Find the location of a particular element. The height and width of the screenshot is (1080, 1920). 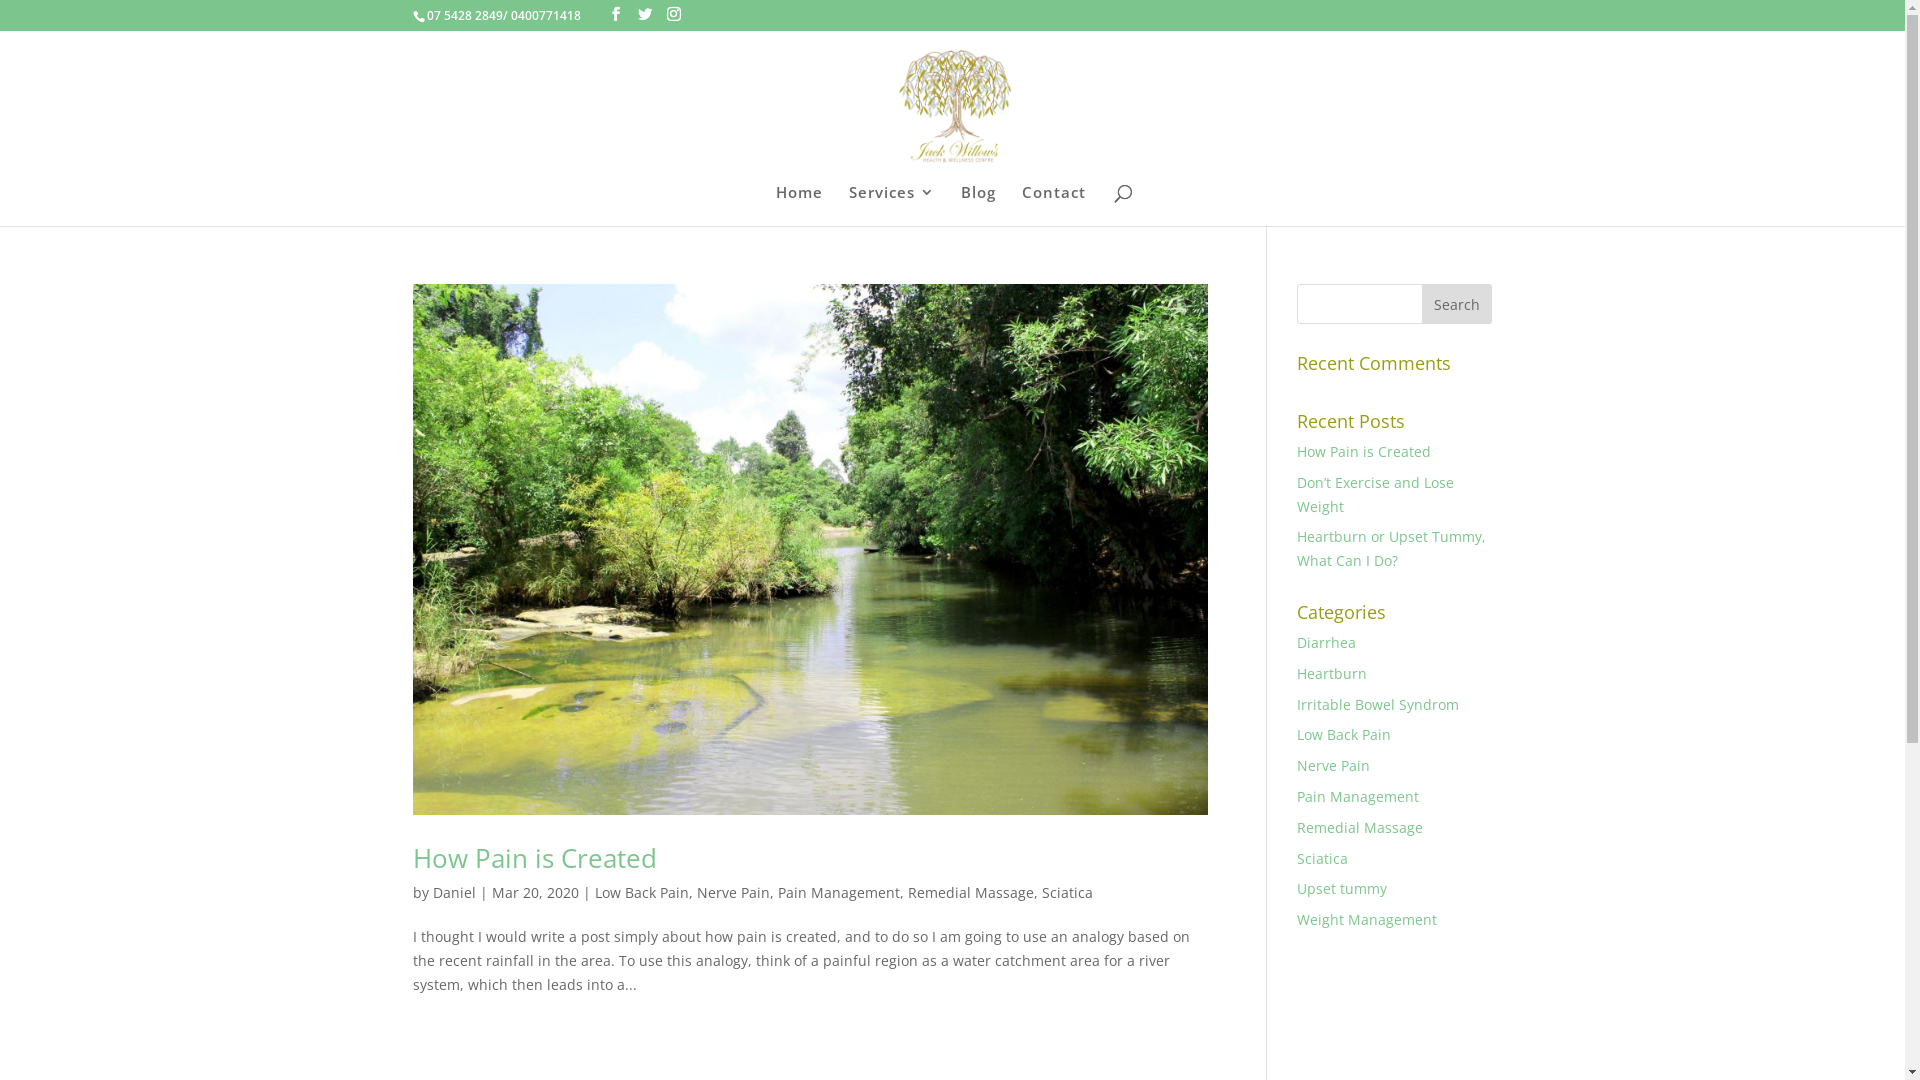

Upset tummy is located at coordinates (1342, 888).